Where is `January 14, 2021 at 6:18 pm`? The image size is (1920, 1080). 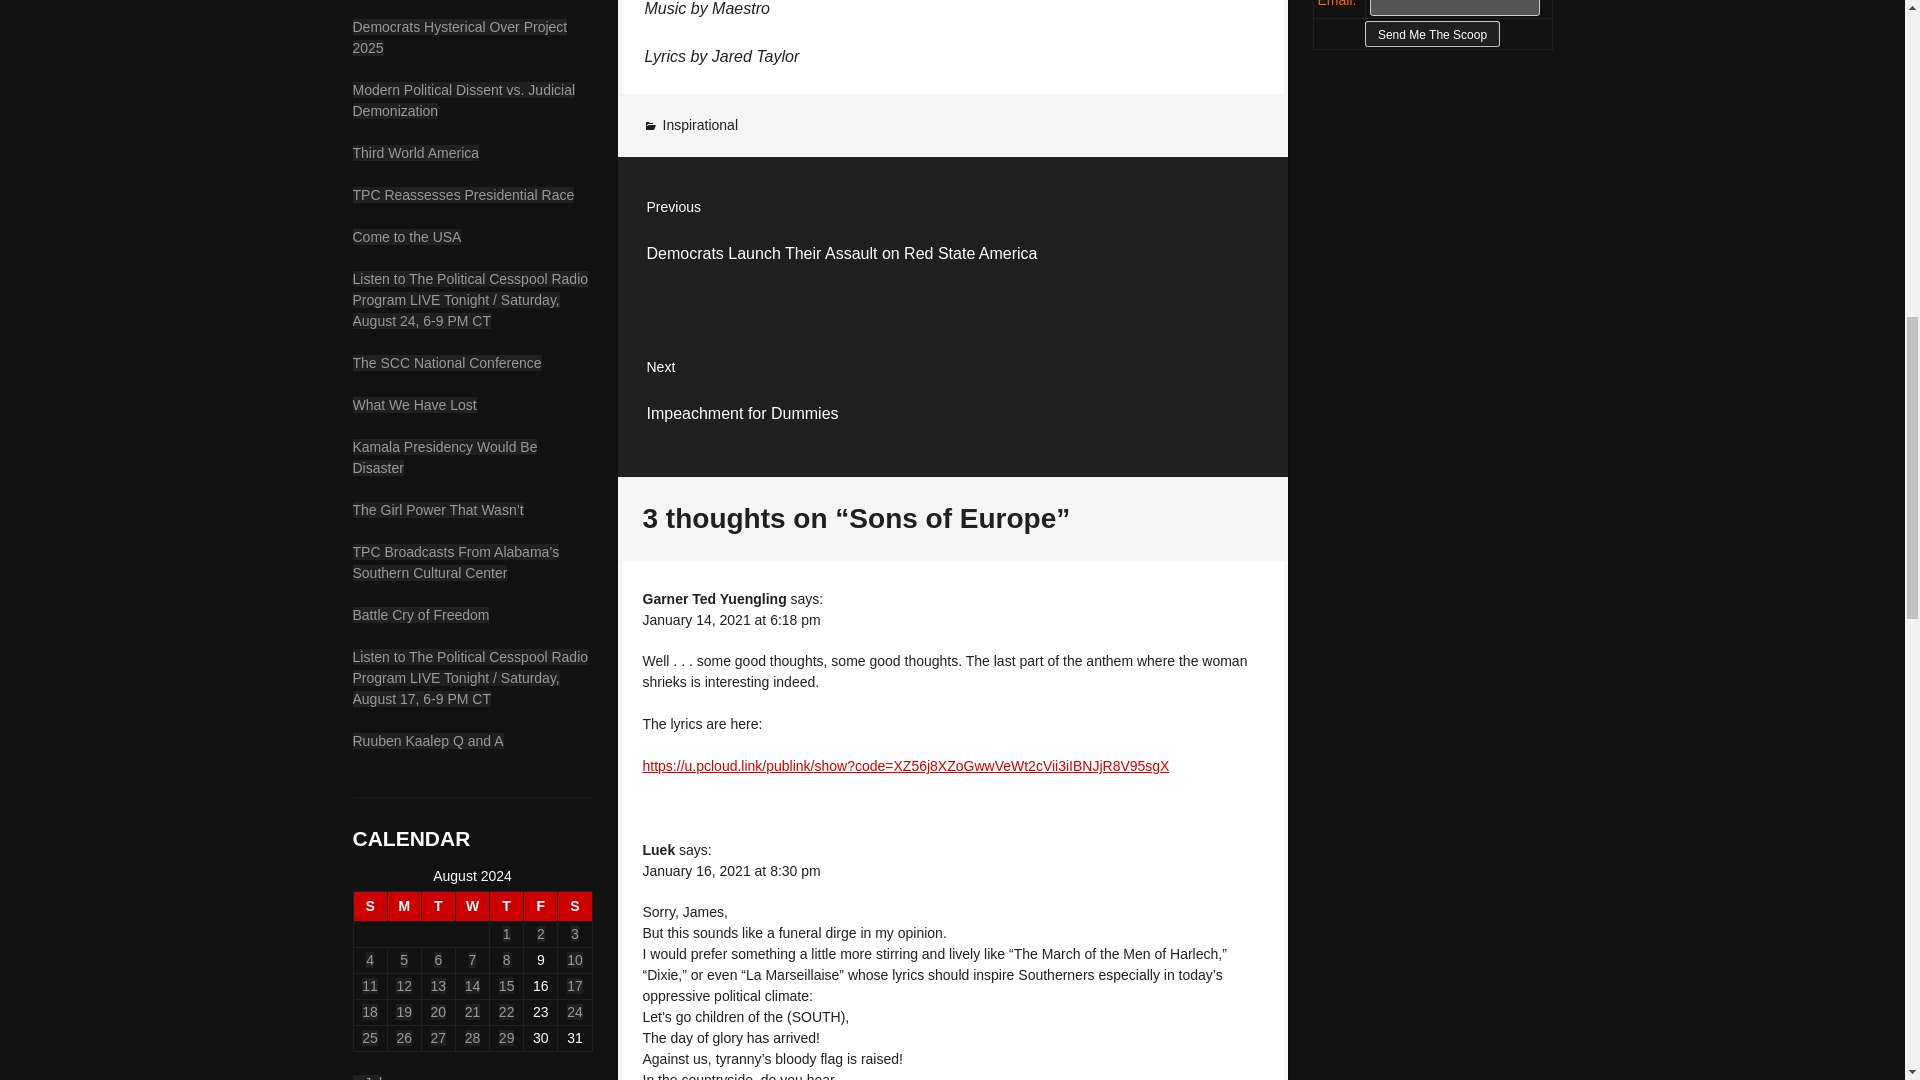 January 14, 2021 at 6:18 pm is located at coordinates (462, 193).